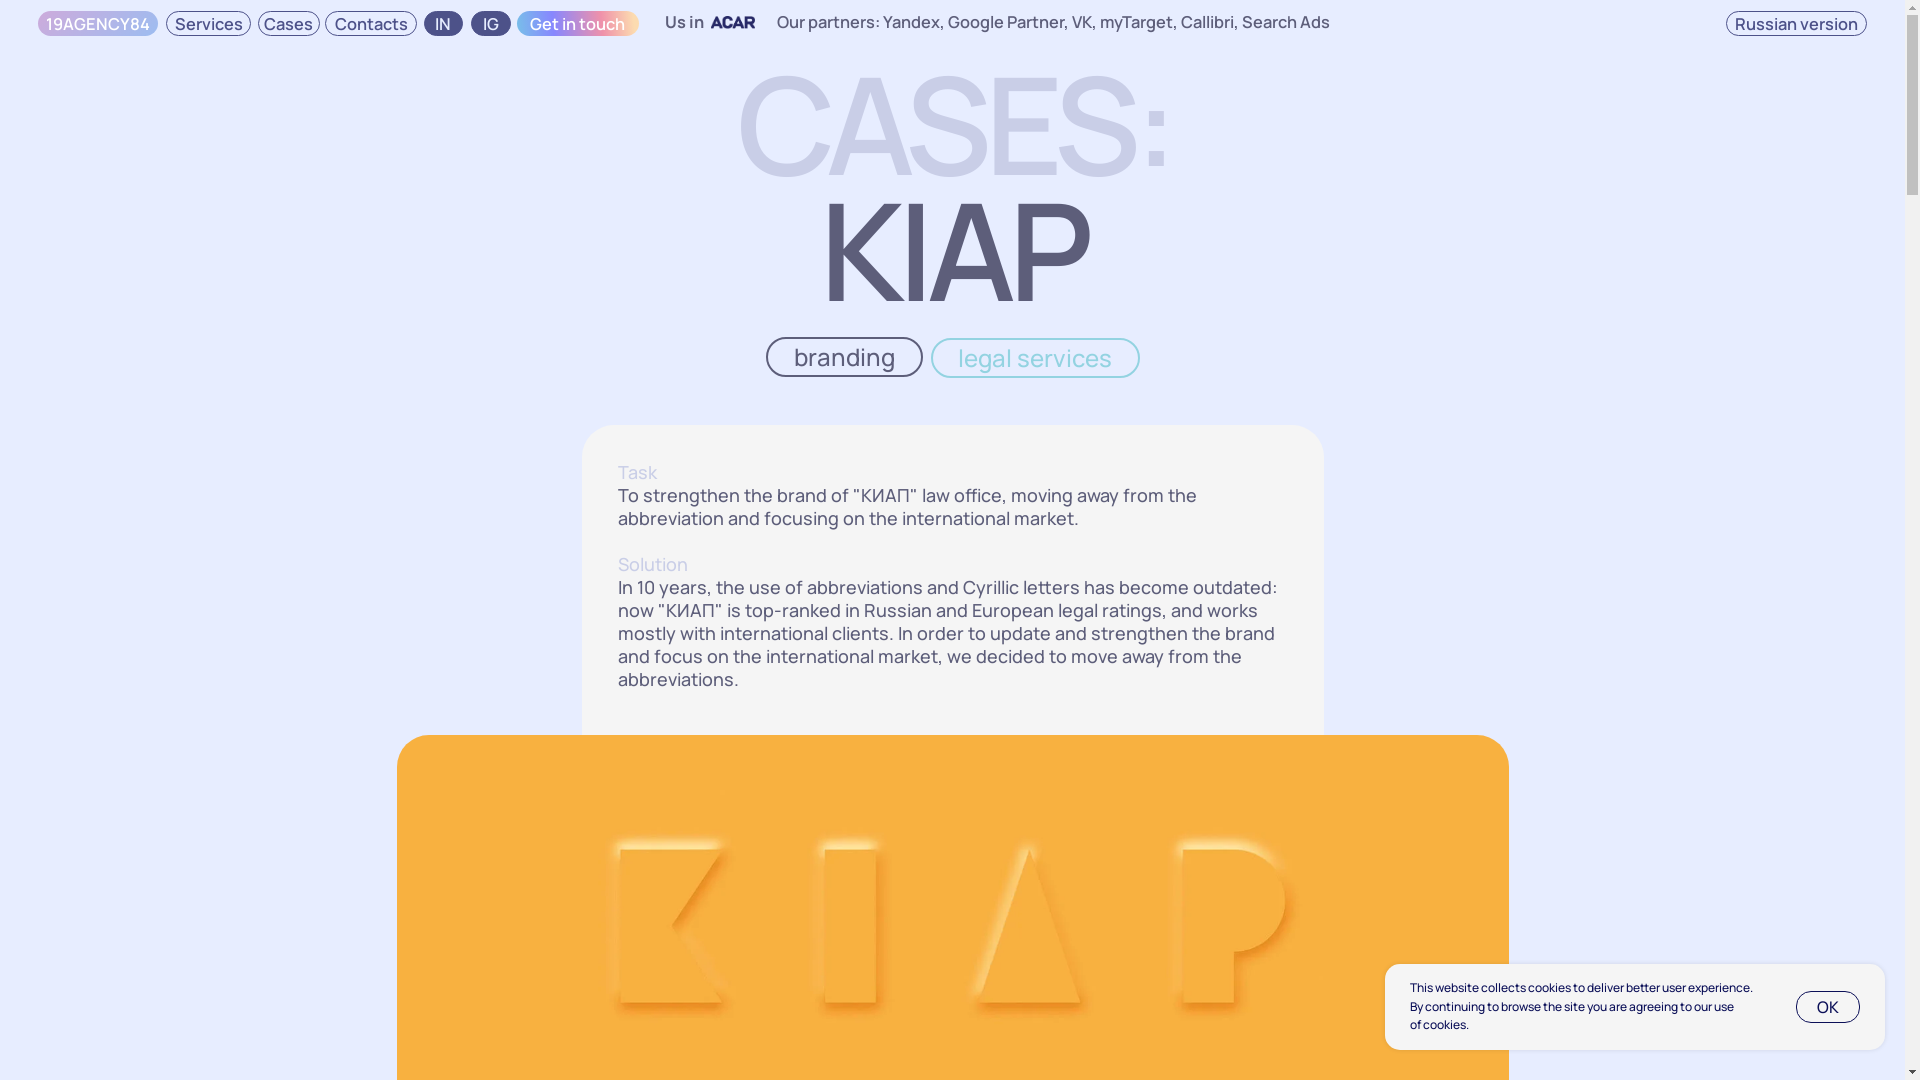 This screenshot has height=1080, width=1920. Describe the element at coordinates (1094, 14) in the screenshot. I see `Russian version` at that location.